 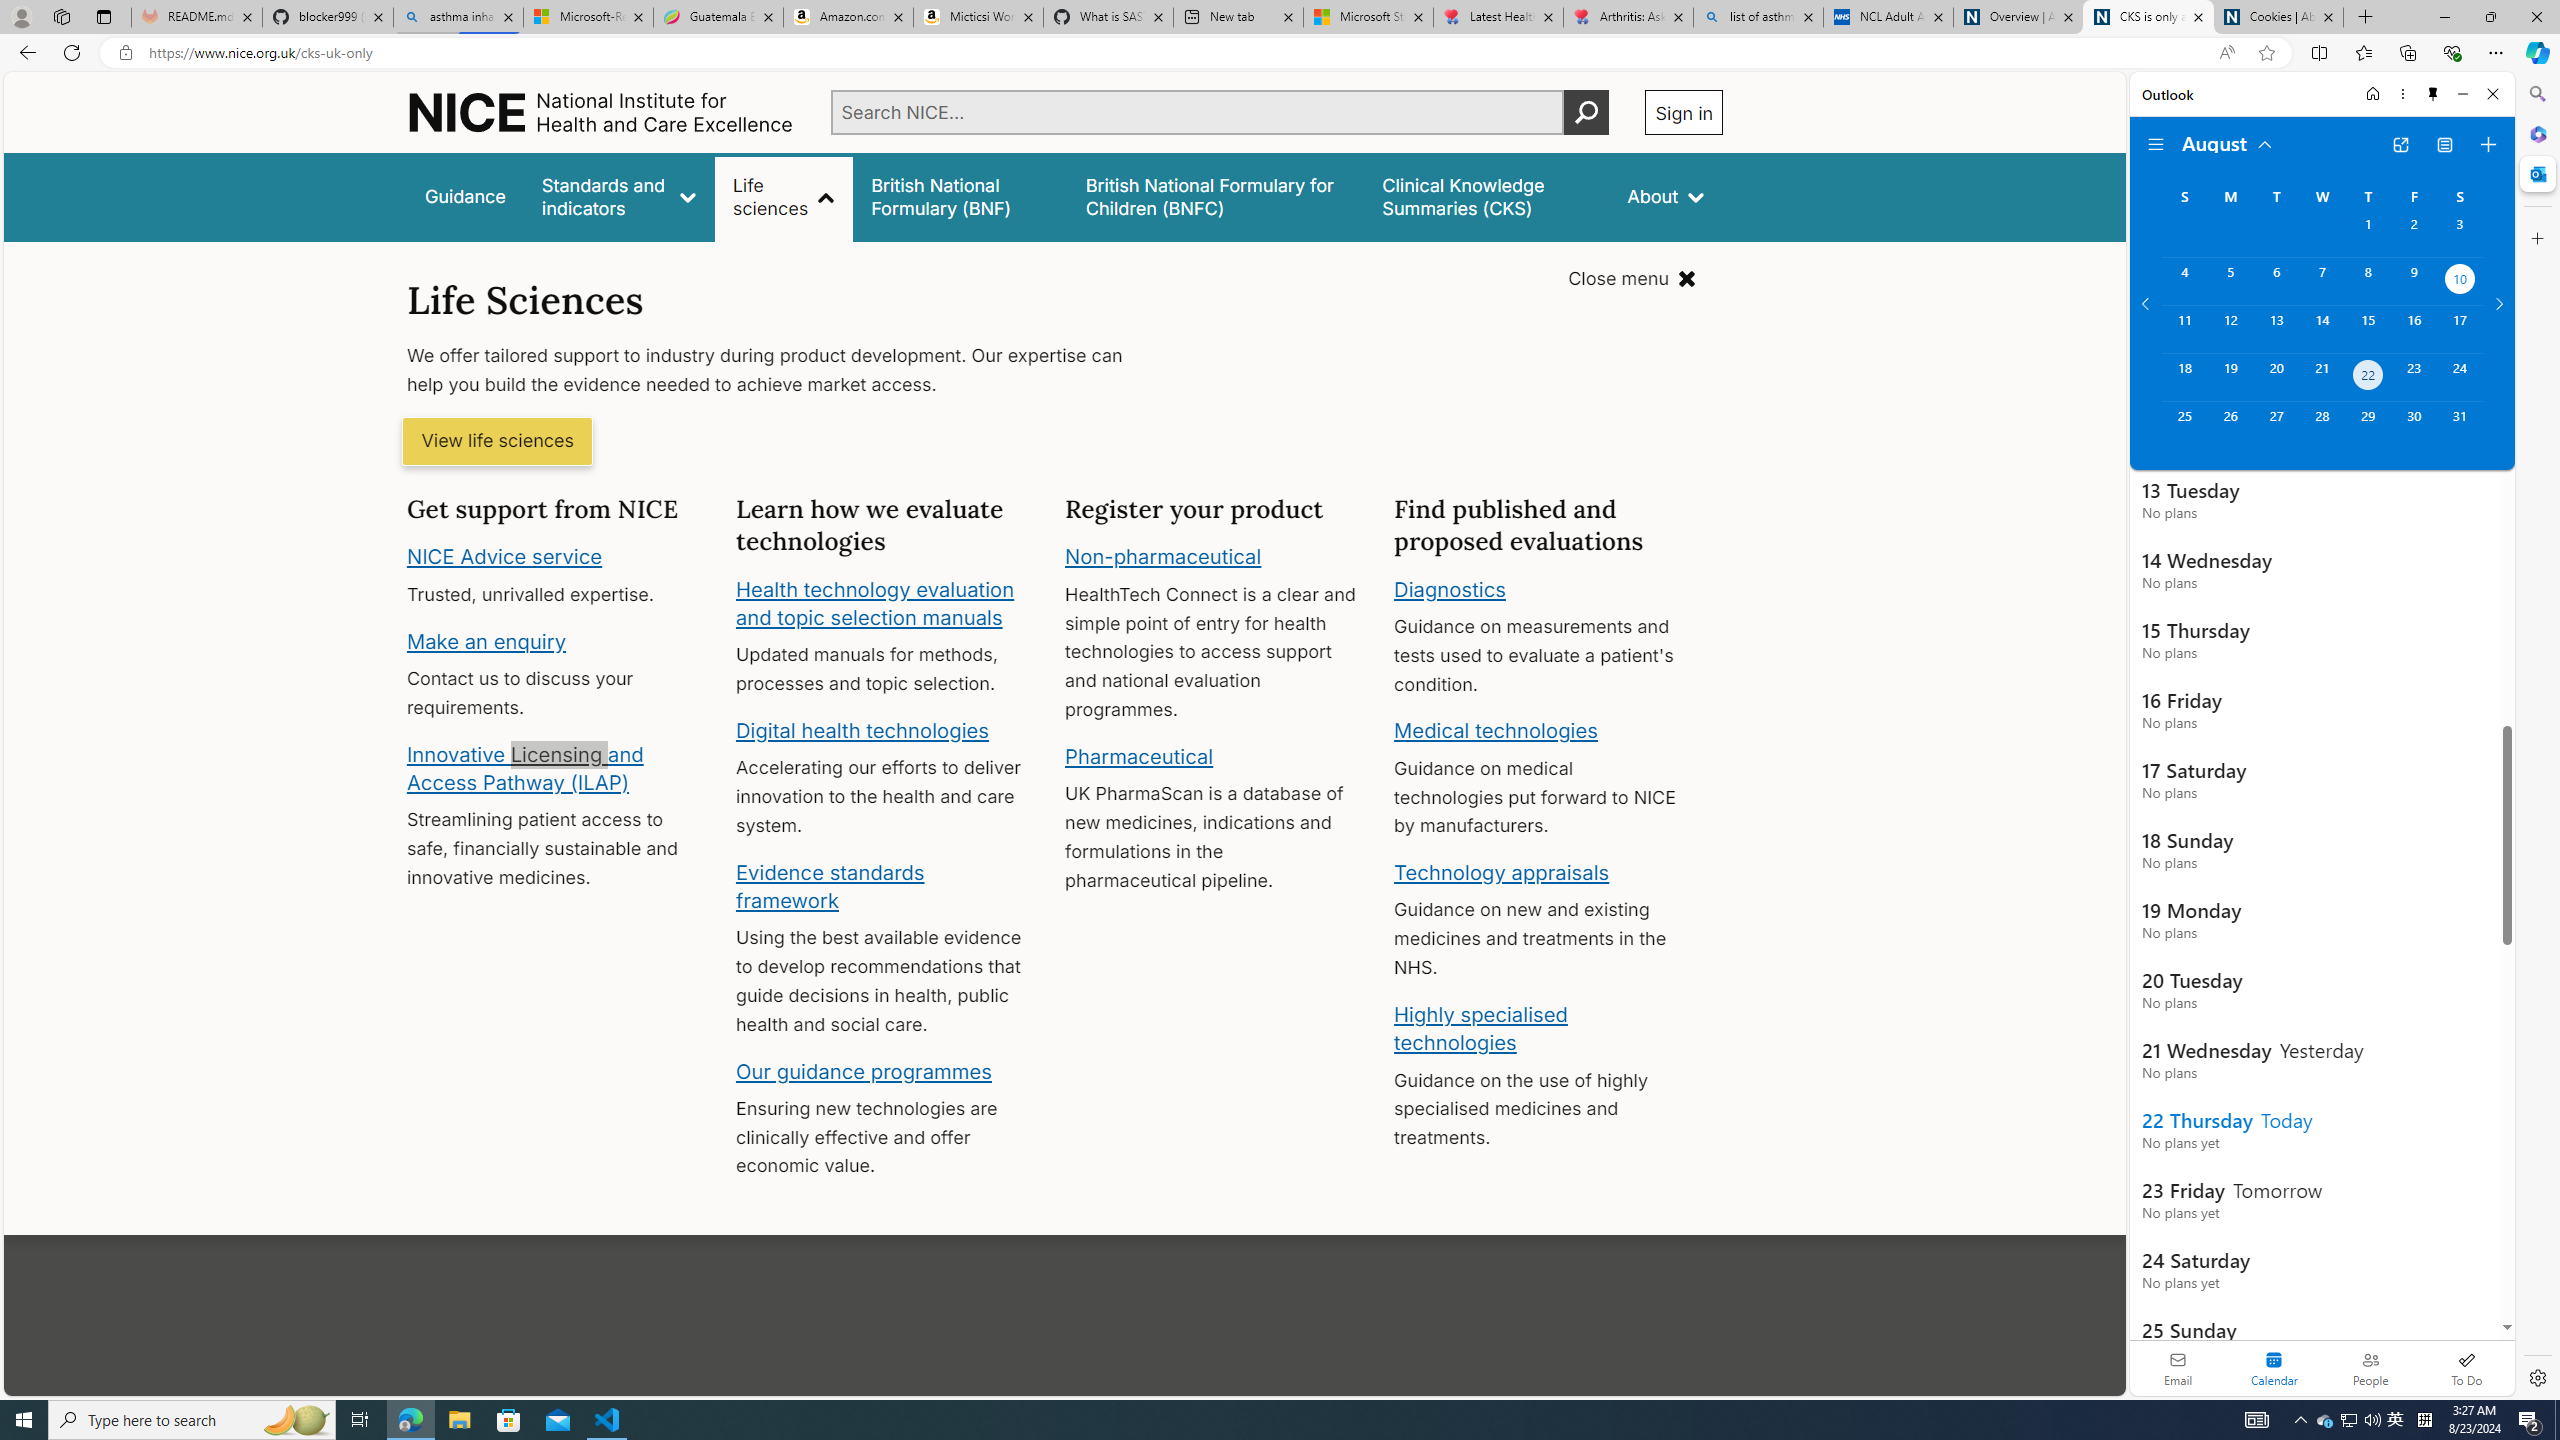 What do you see at coordinates (2275, 377) in the screenshot?
I see `Tuesday, August 20, 2024. ` at bounding box center [2275, 377].